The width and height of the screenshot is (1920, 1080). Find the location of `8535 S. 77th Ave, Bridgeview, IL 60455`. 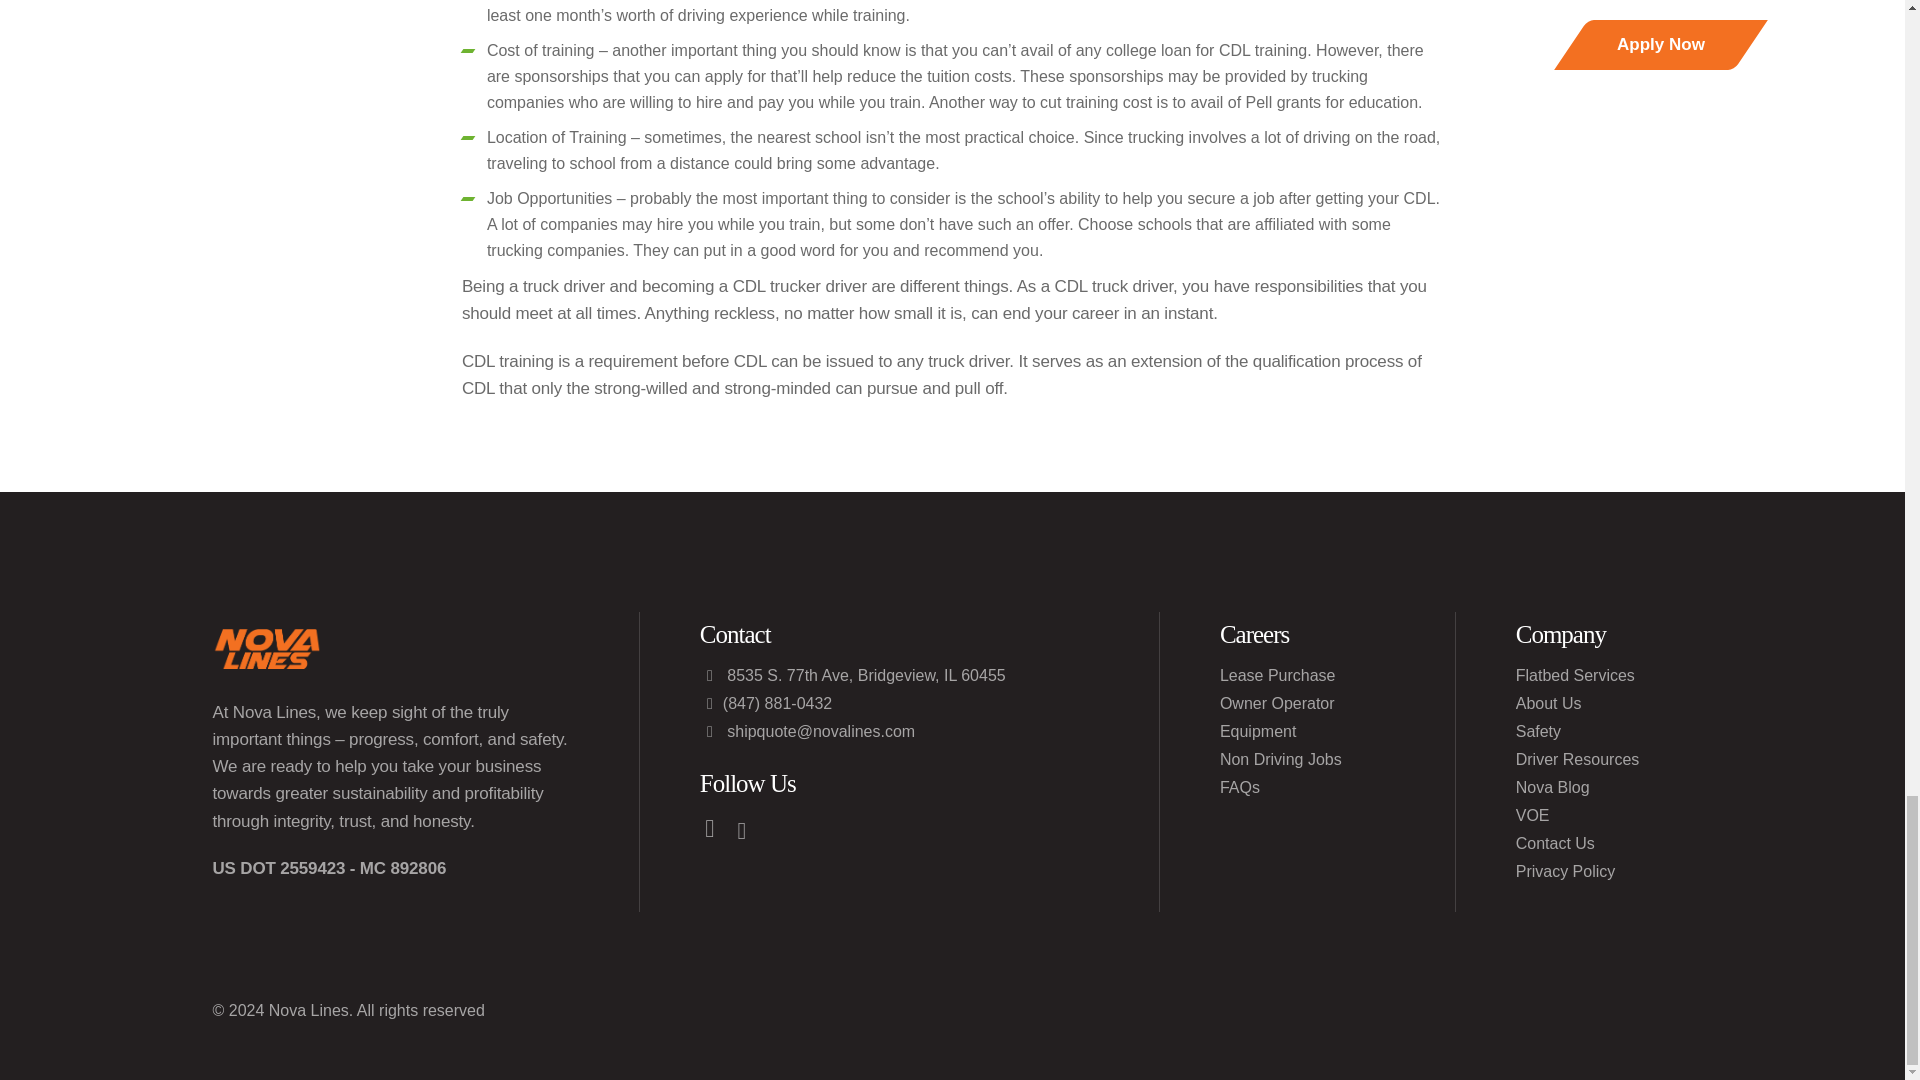

8535 S. 77th Ave, Bridgeview, IL 60455 is located at coordinates (853, 676).